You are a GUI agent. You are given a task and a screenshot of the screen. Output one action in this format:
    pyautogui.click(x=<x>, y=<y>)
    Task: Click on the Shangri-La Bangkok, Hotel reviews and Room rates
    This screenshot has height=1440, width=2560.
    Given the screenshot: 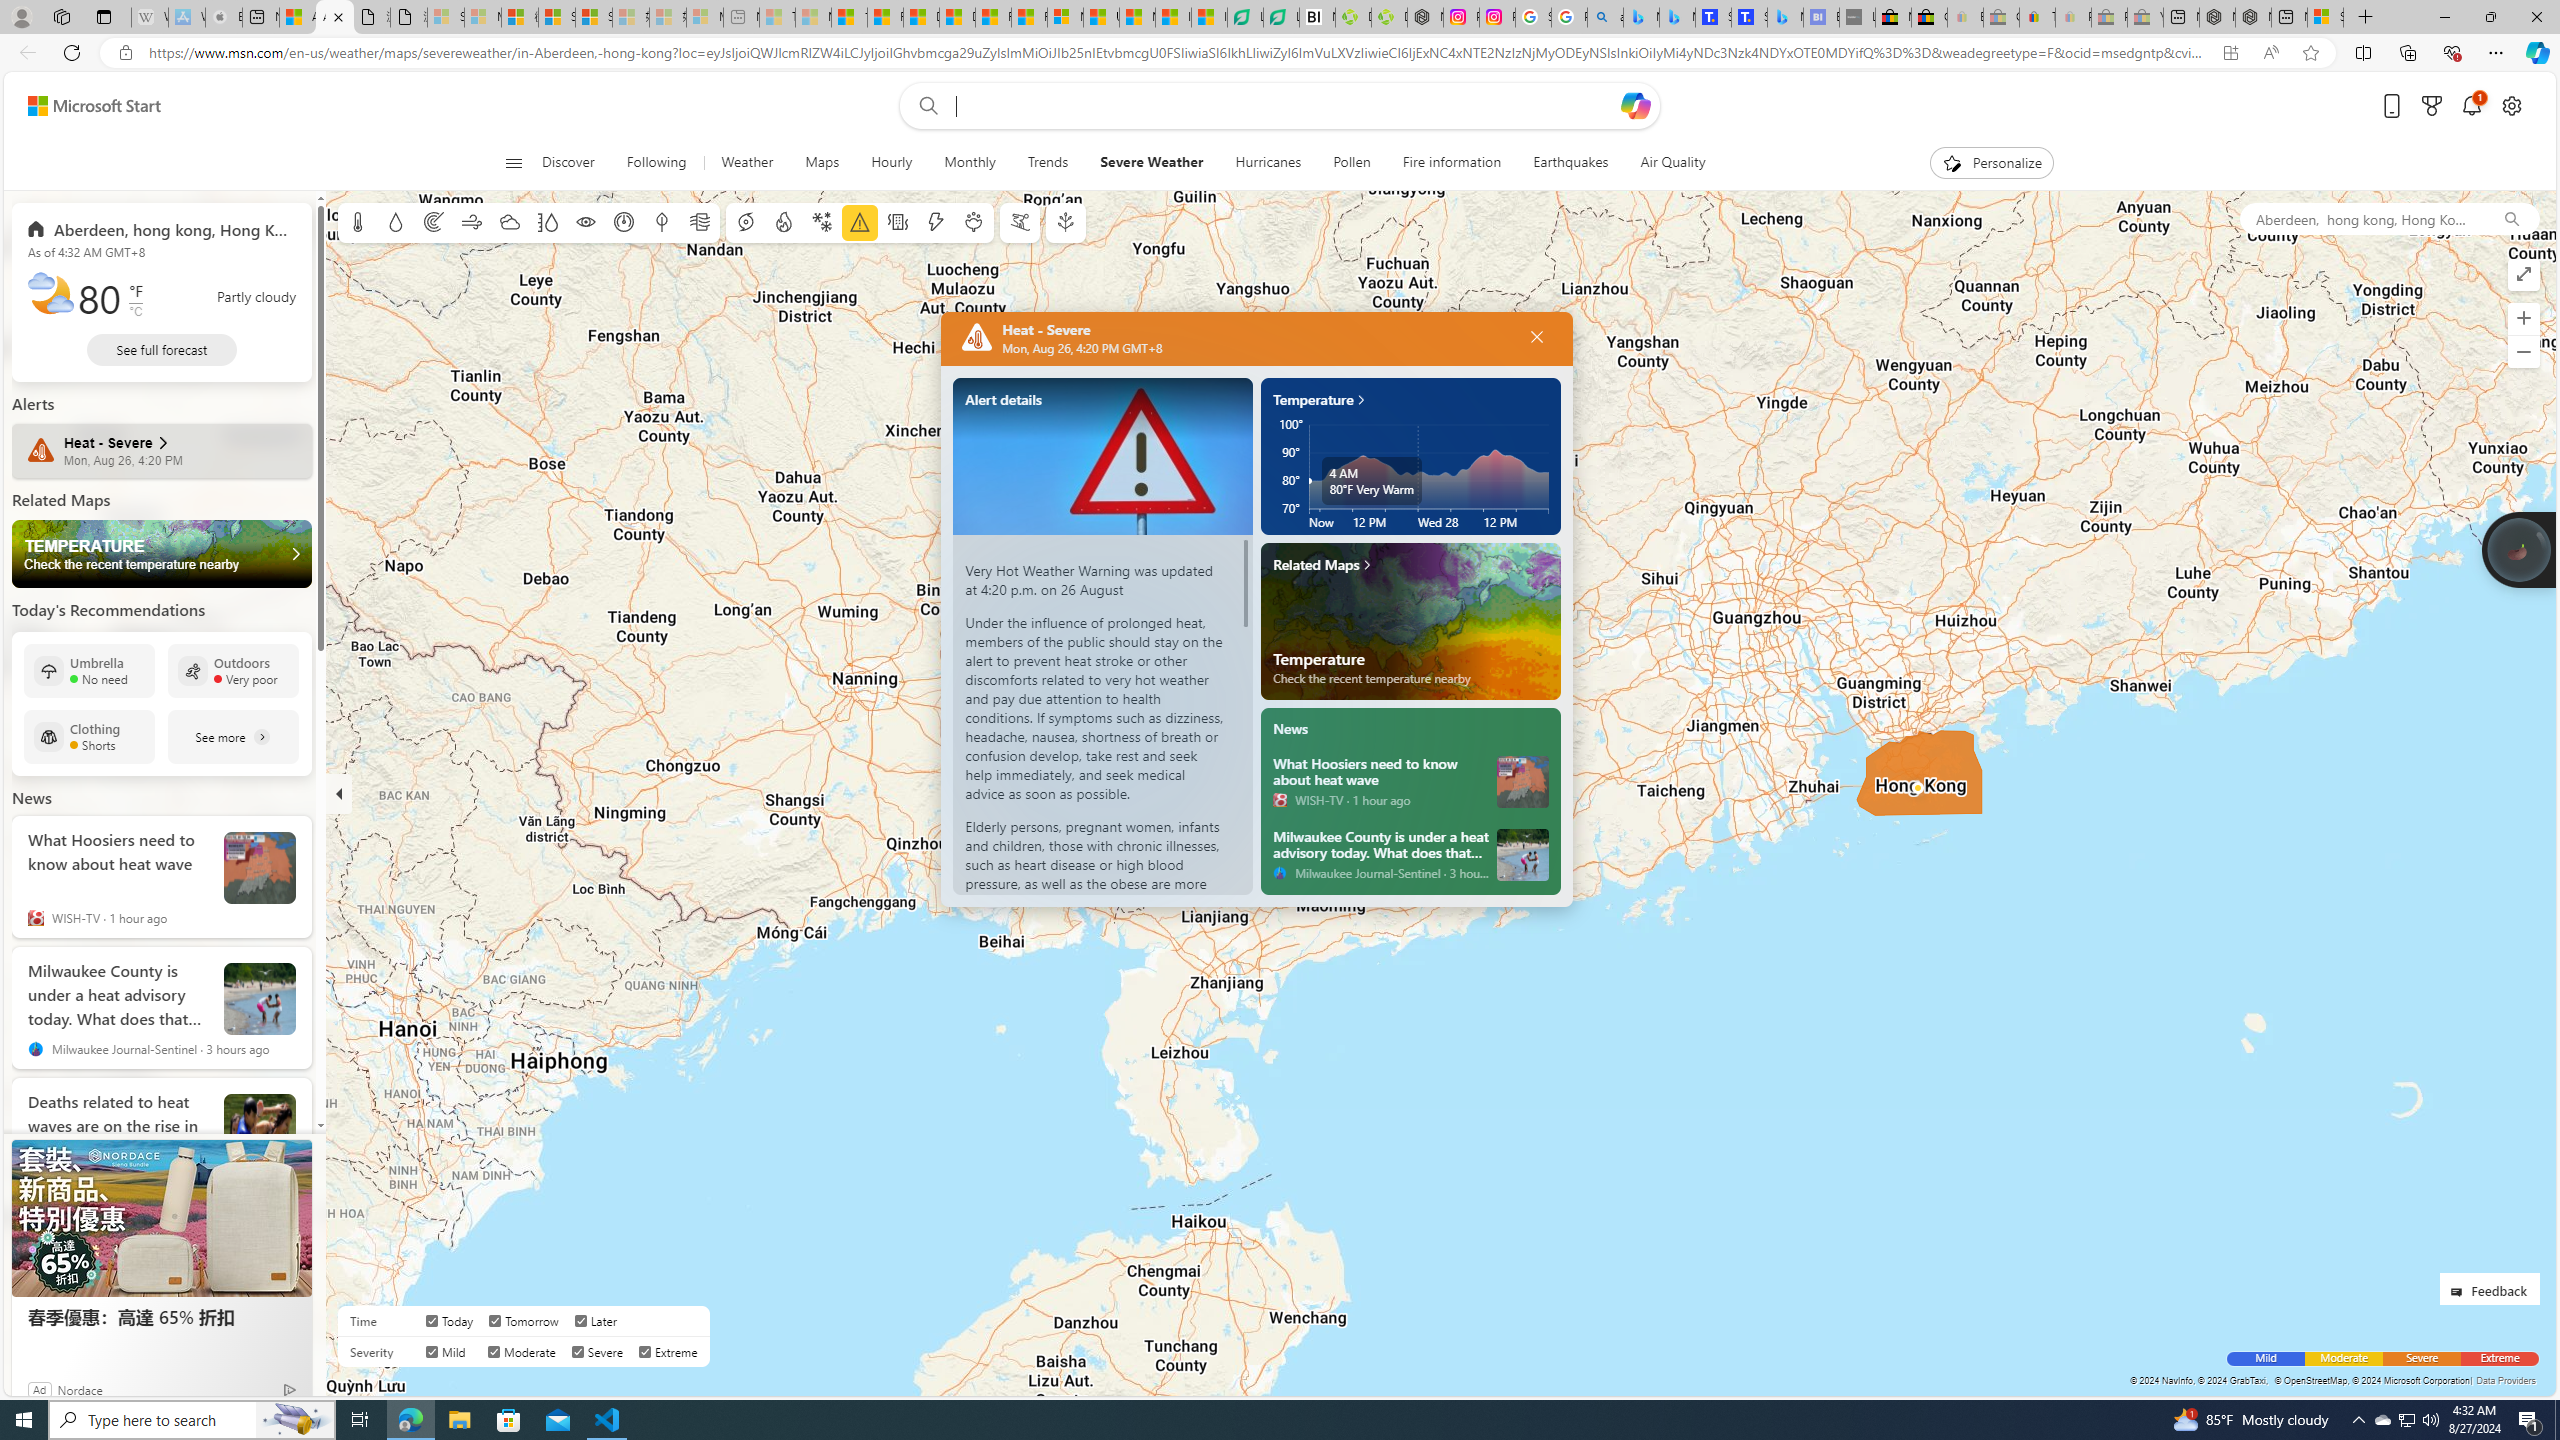 What is the action you would take?
    pyautogui.click(x=1749, y=17)
    